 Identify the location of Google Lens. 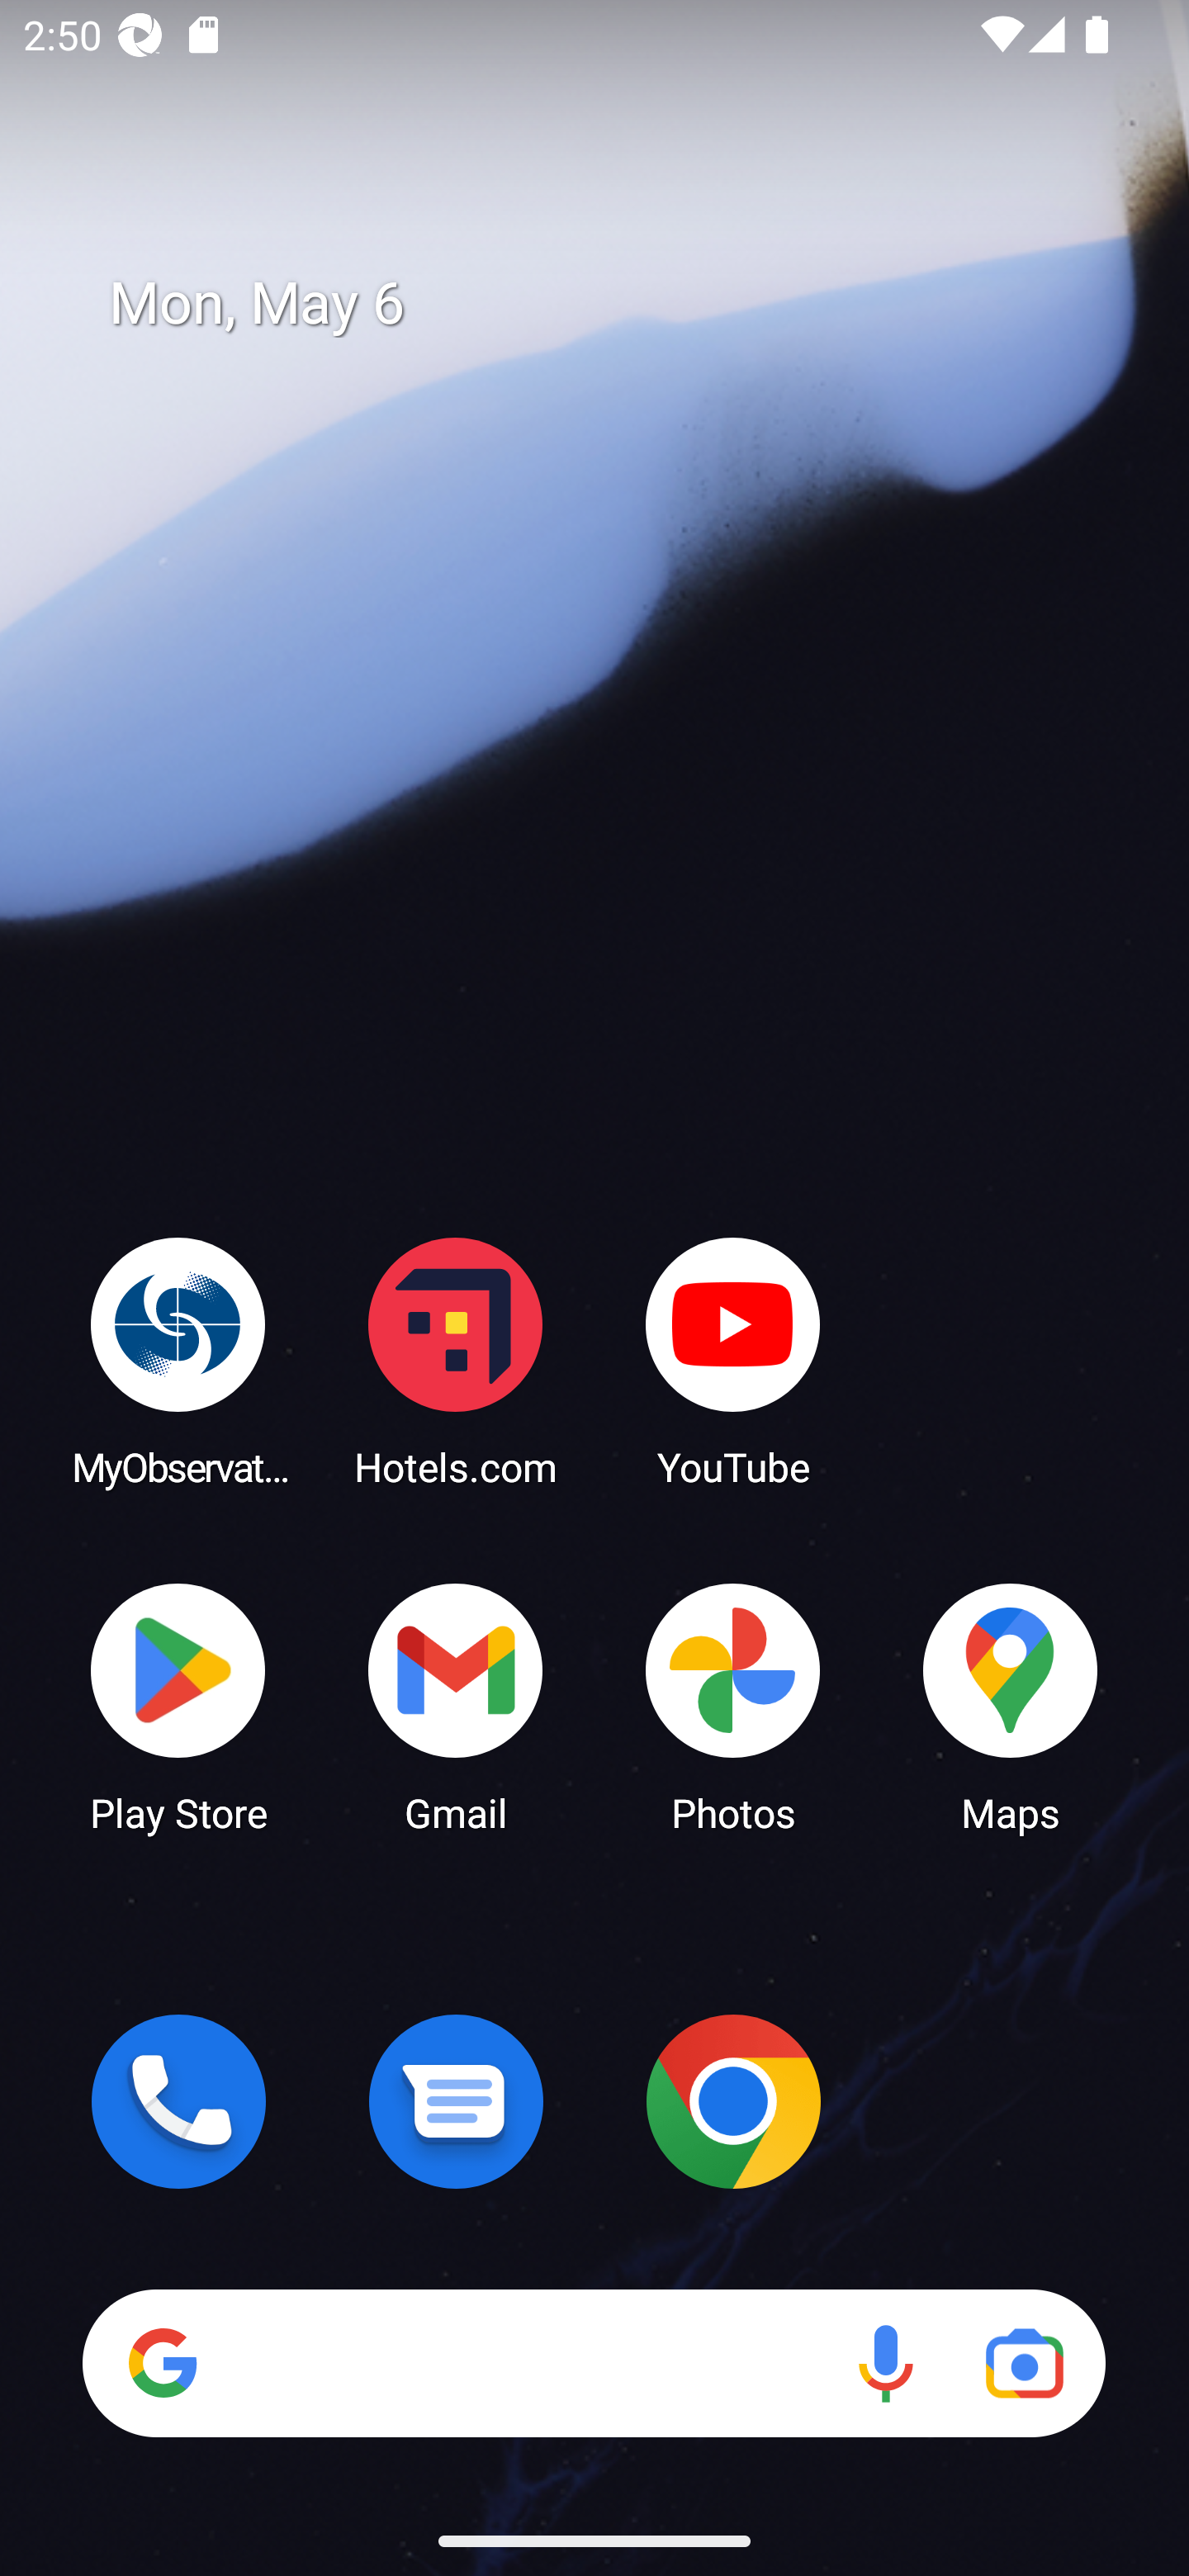
(1024, 2363).